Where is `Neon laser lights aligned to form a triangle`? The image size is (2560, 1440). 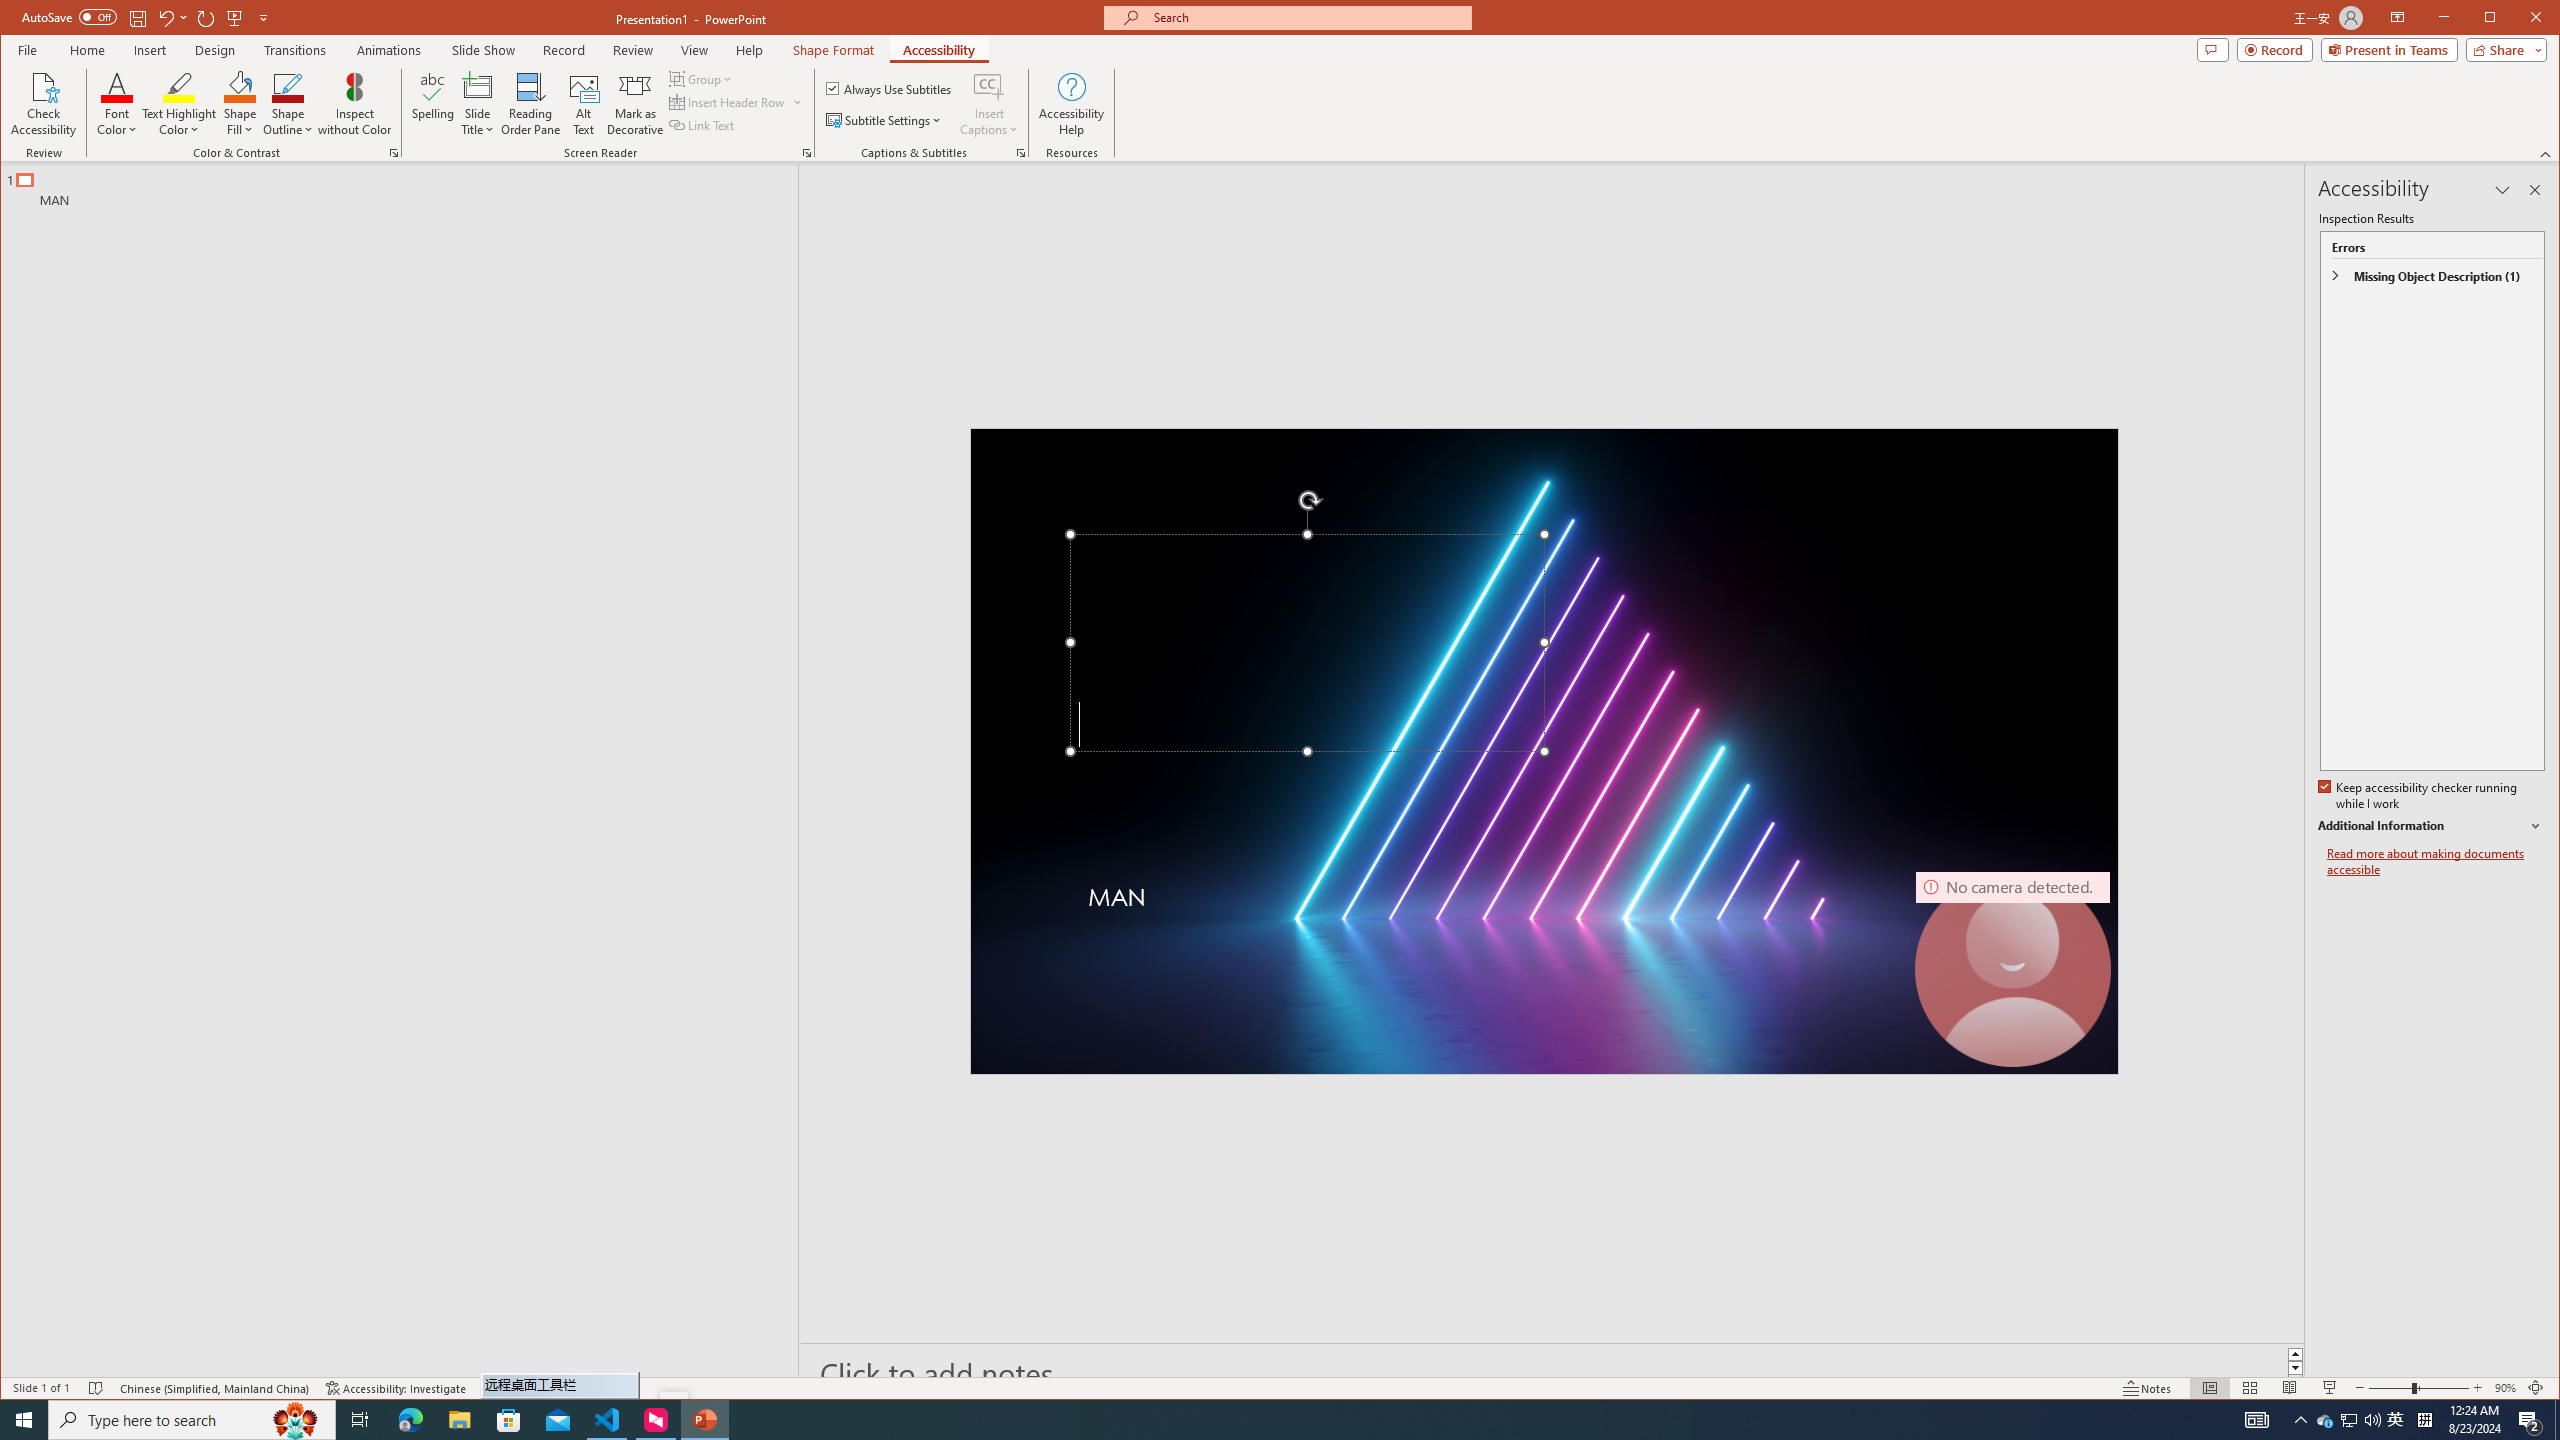 Neon laser lights aligned to form a triangle is located at coordinates (1544, 752).